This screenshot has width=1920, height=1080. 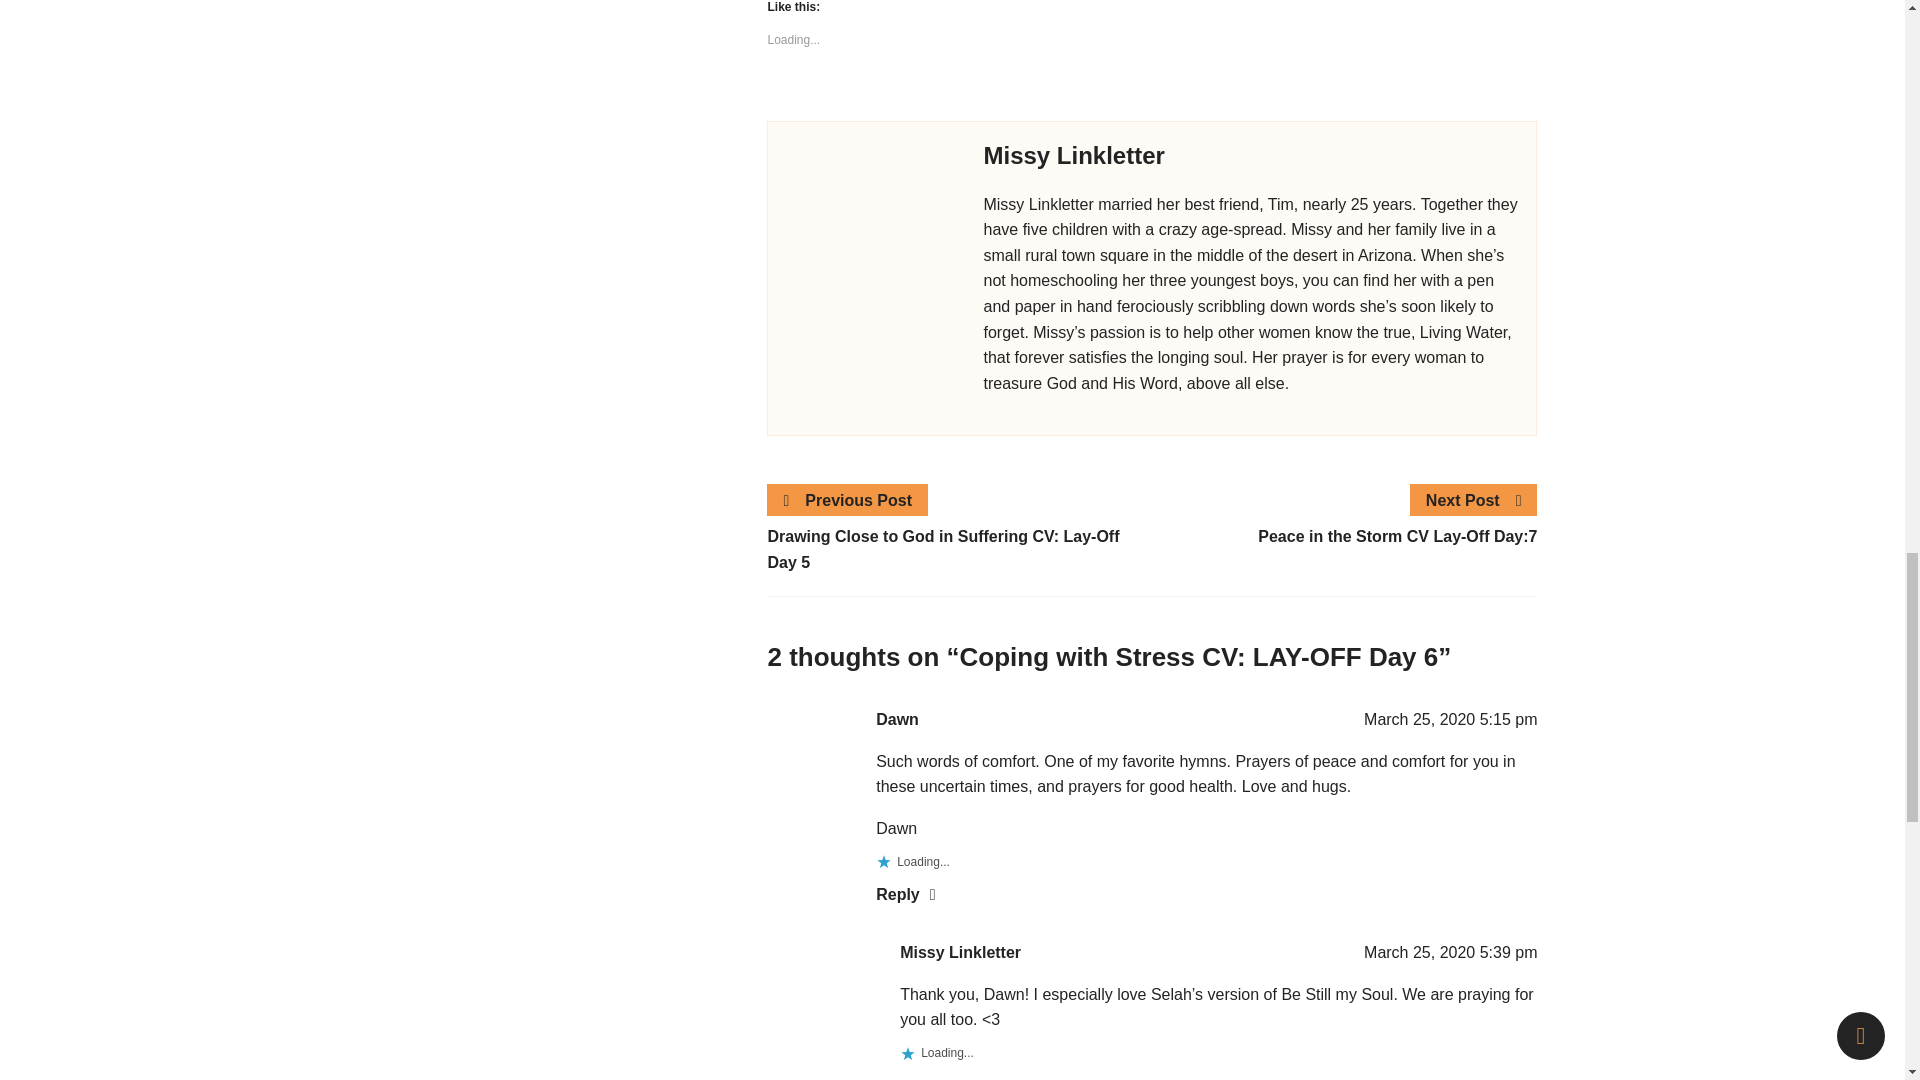 What do you see at coordinates (848, 501) in the screenshot?
I see `Previous Post` at bounding box center [848, 501].